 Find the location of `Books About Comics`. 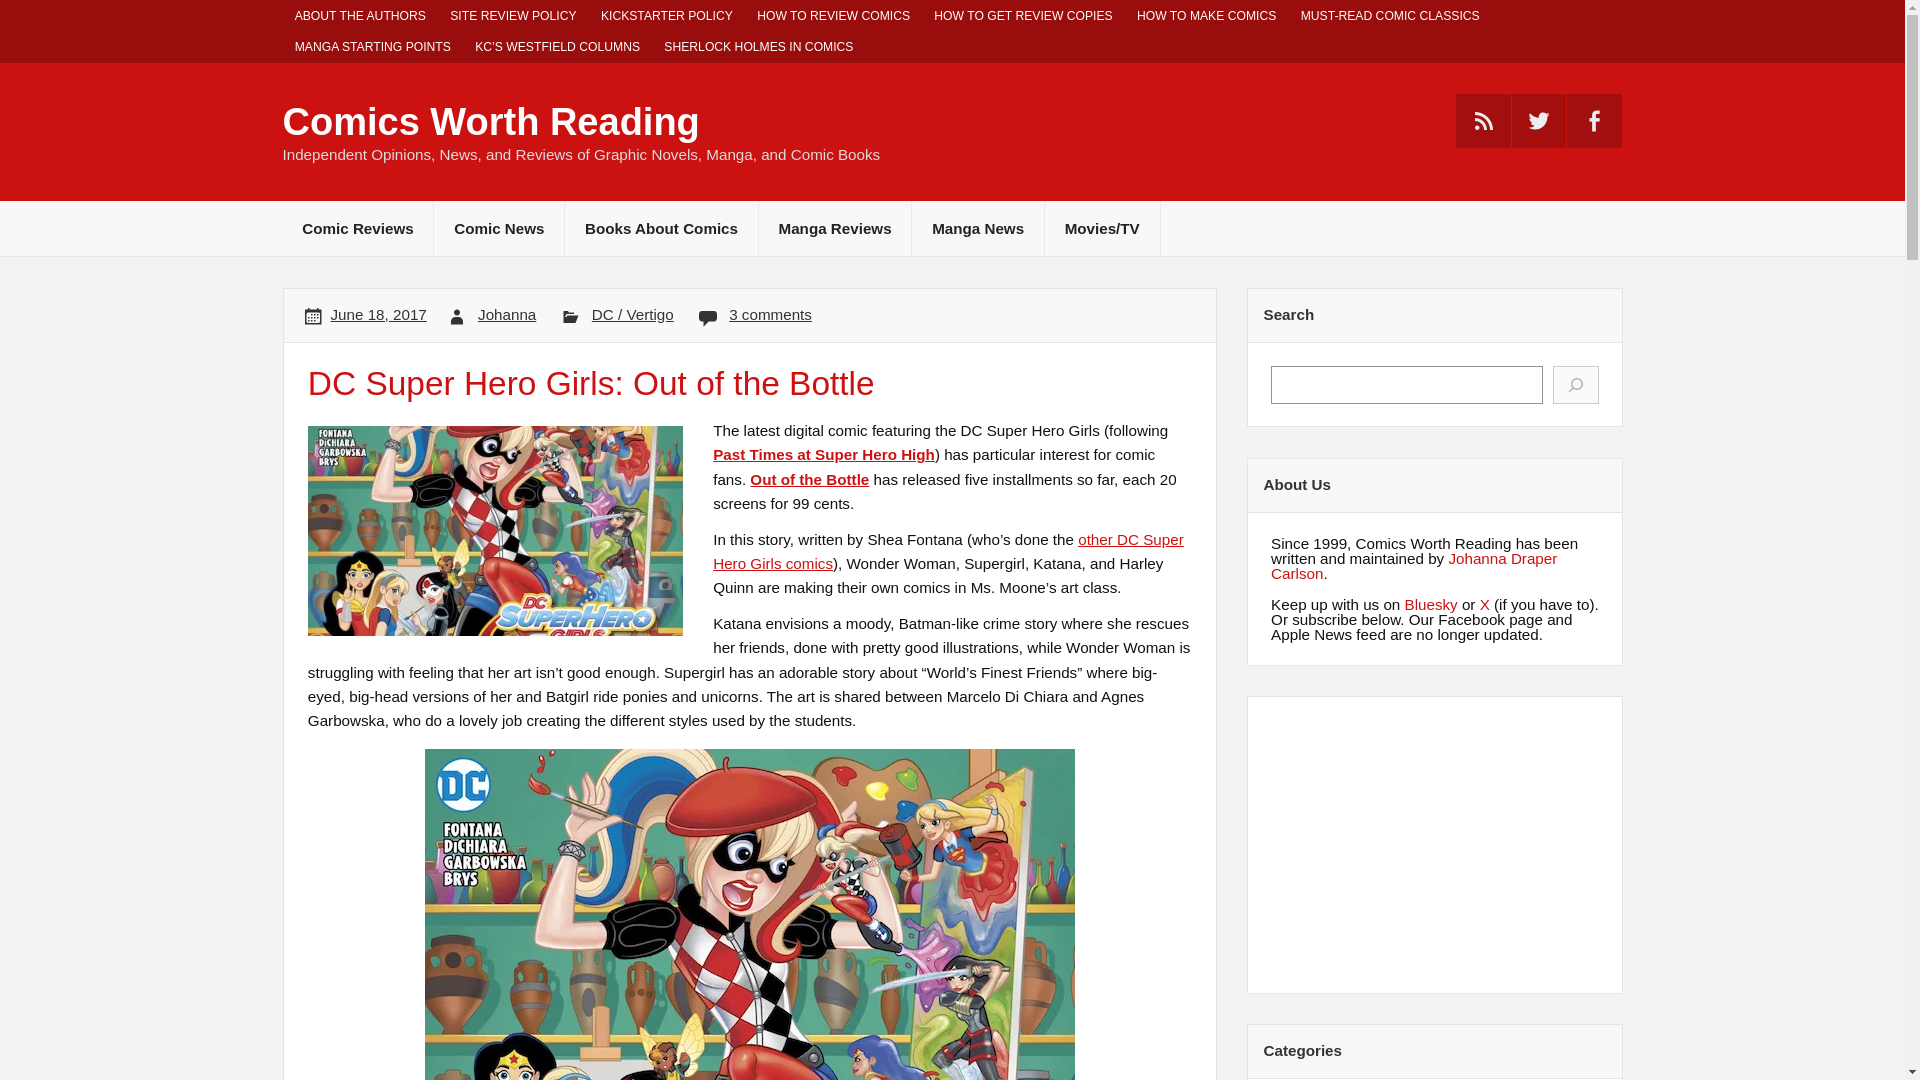

Books About Comics is located at coordinates (661, 228).